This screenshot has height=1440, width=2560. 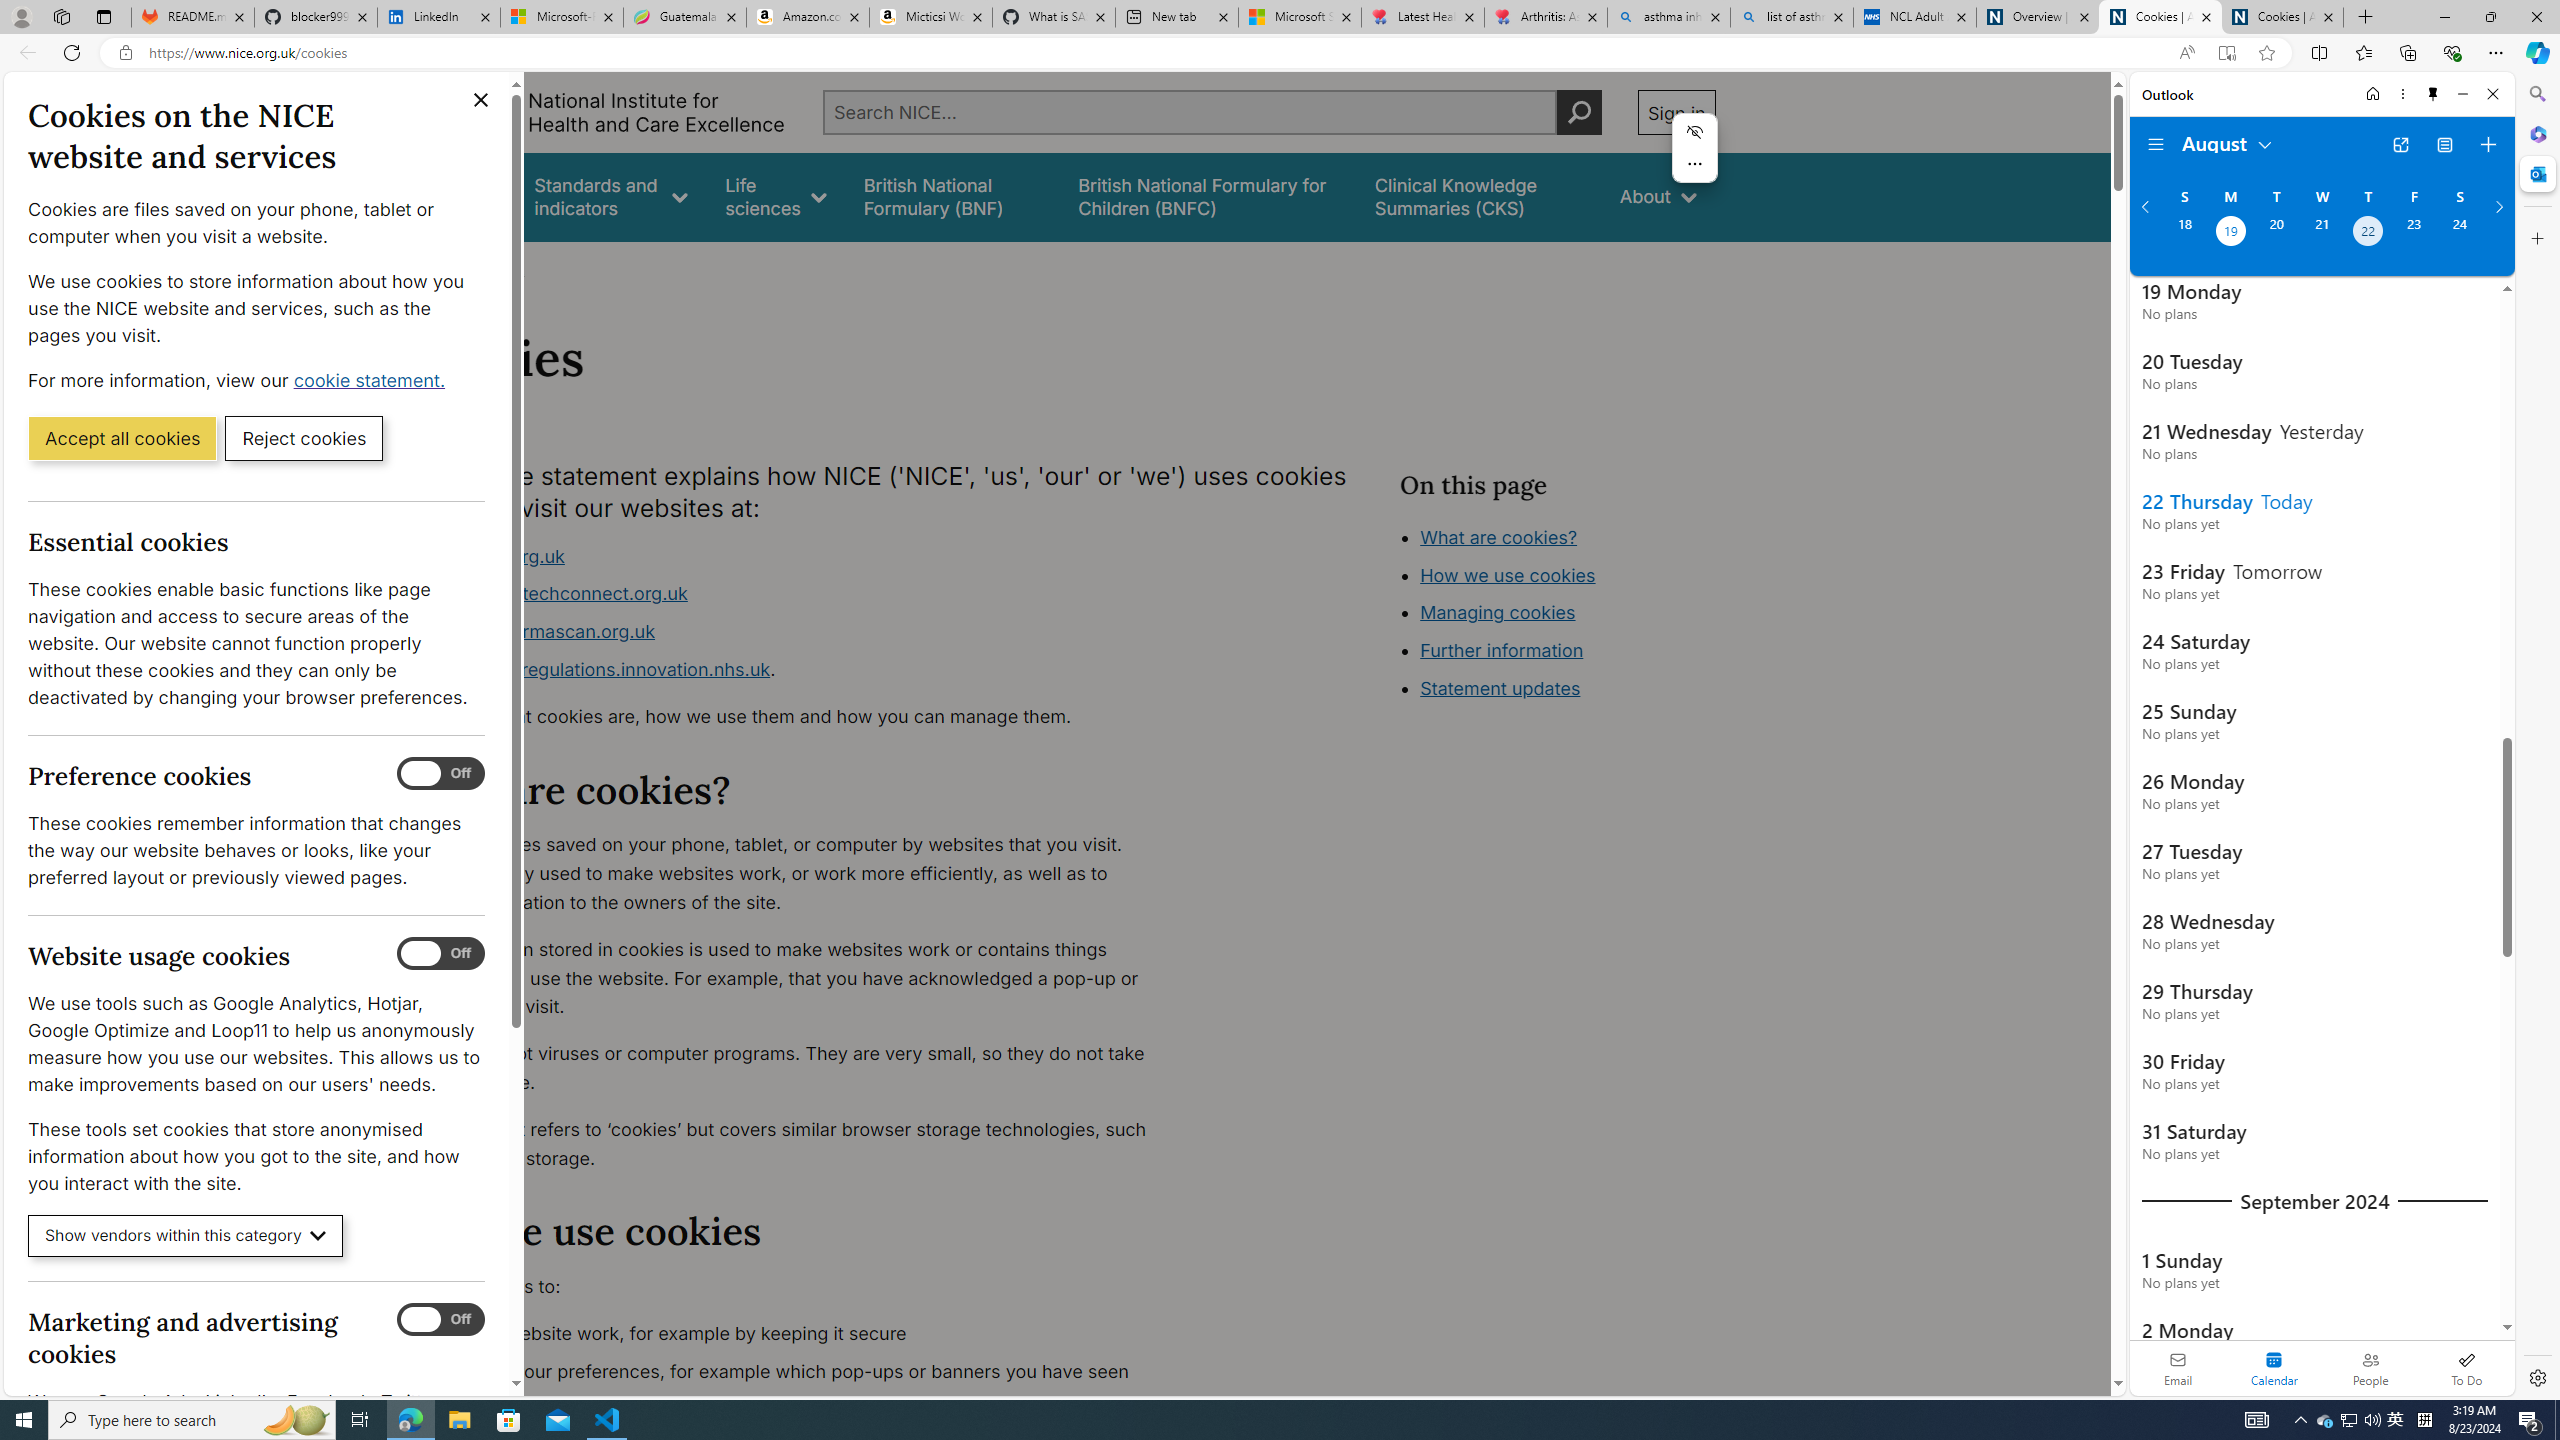 I want to click on www.nice.org.uk, so click(x=492, y=556).